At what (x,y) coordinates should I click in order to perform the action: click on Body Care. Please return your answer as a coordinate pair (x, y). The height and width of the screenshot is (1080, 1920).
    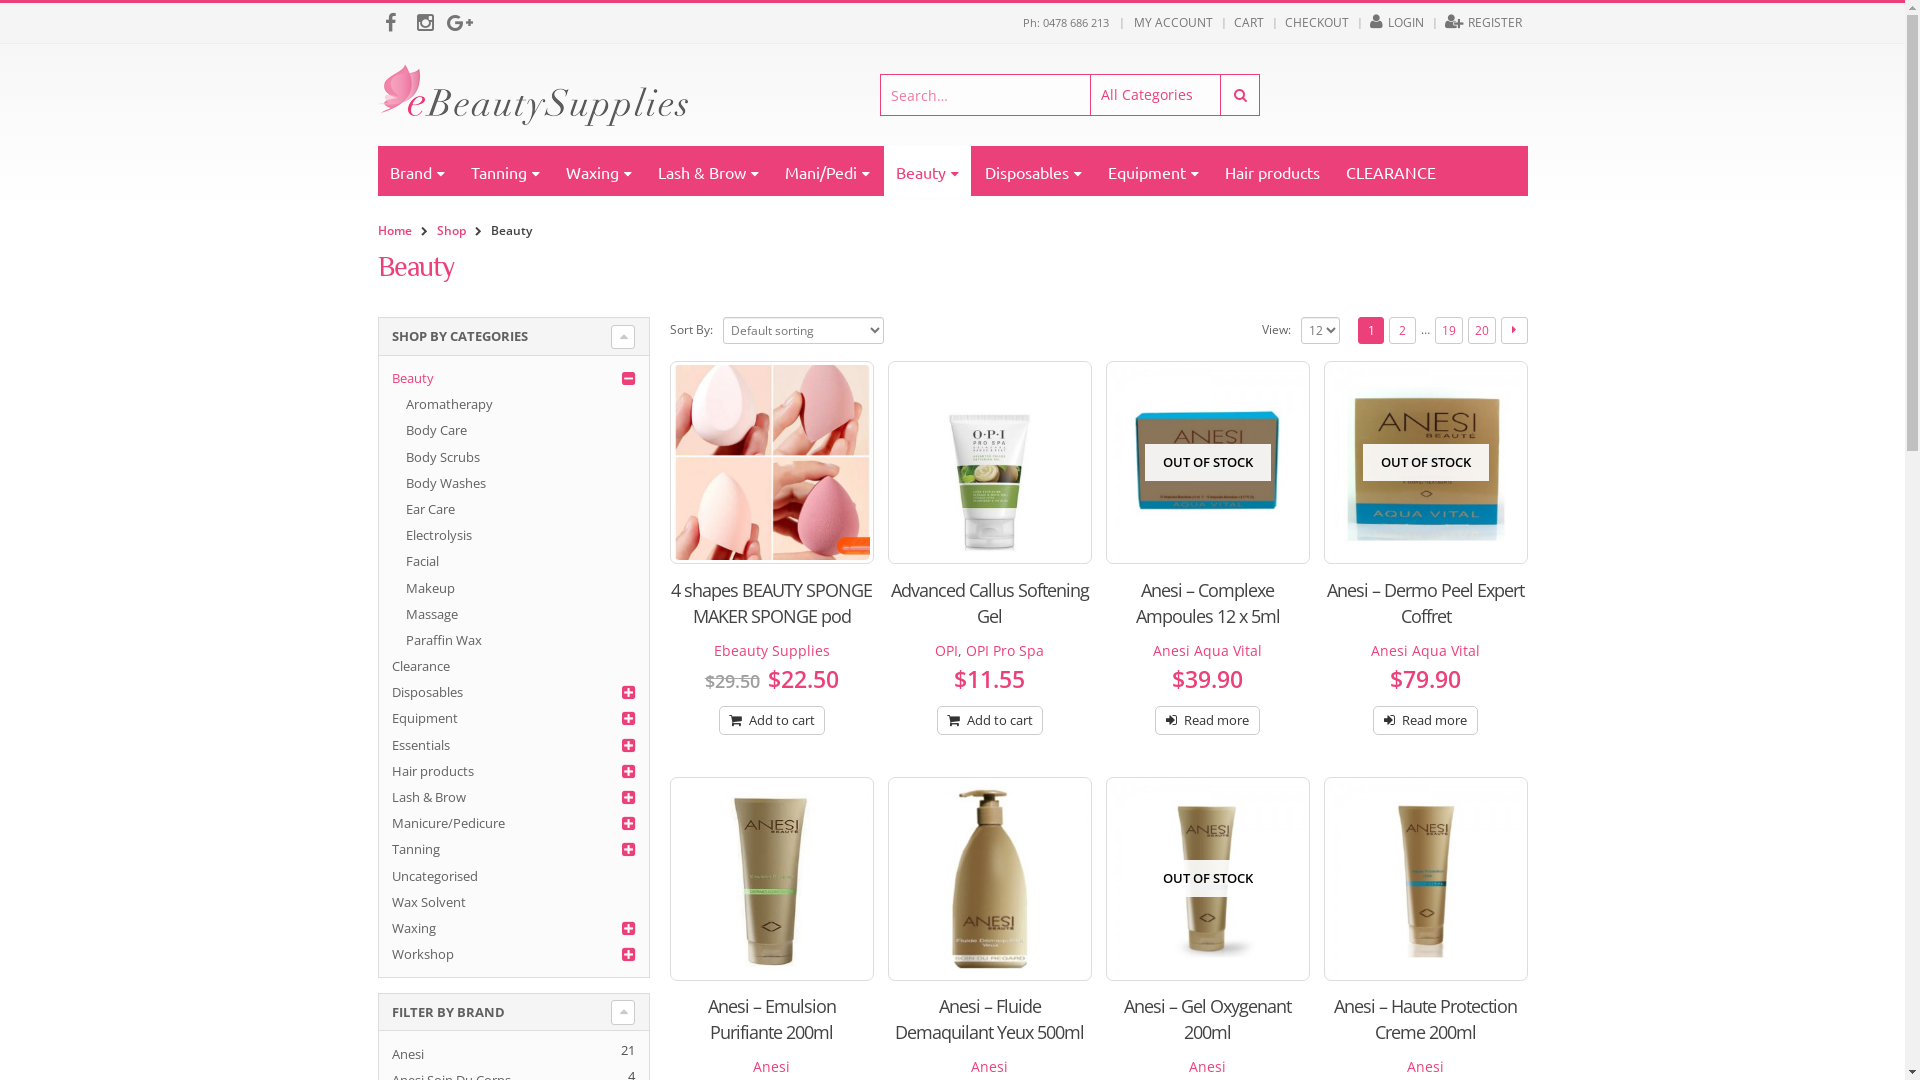
    Looking at the image, I should click on (436, 430).